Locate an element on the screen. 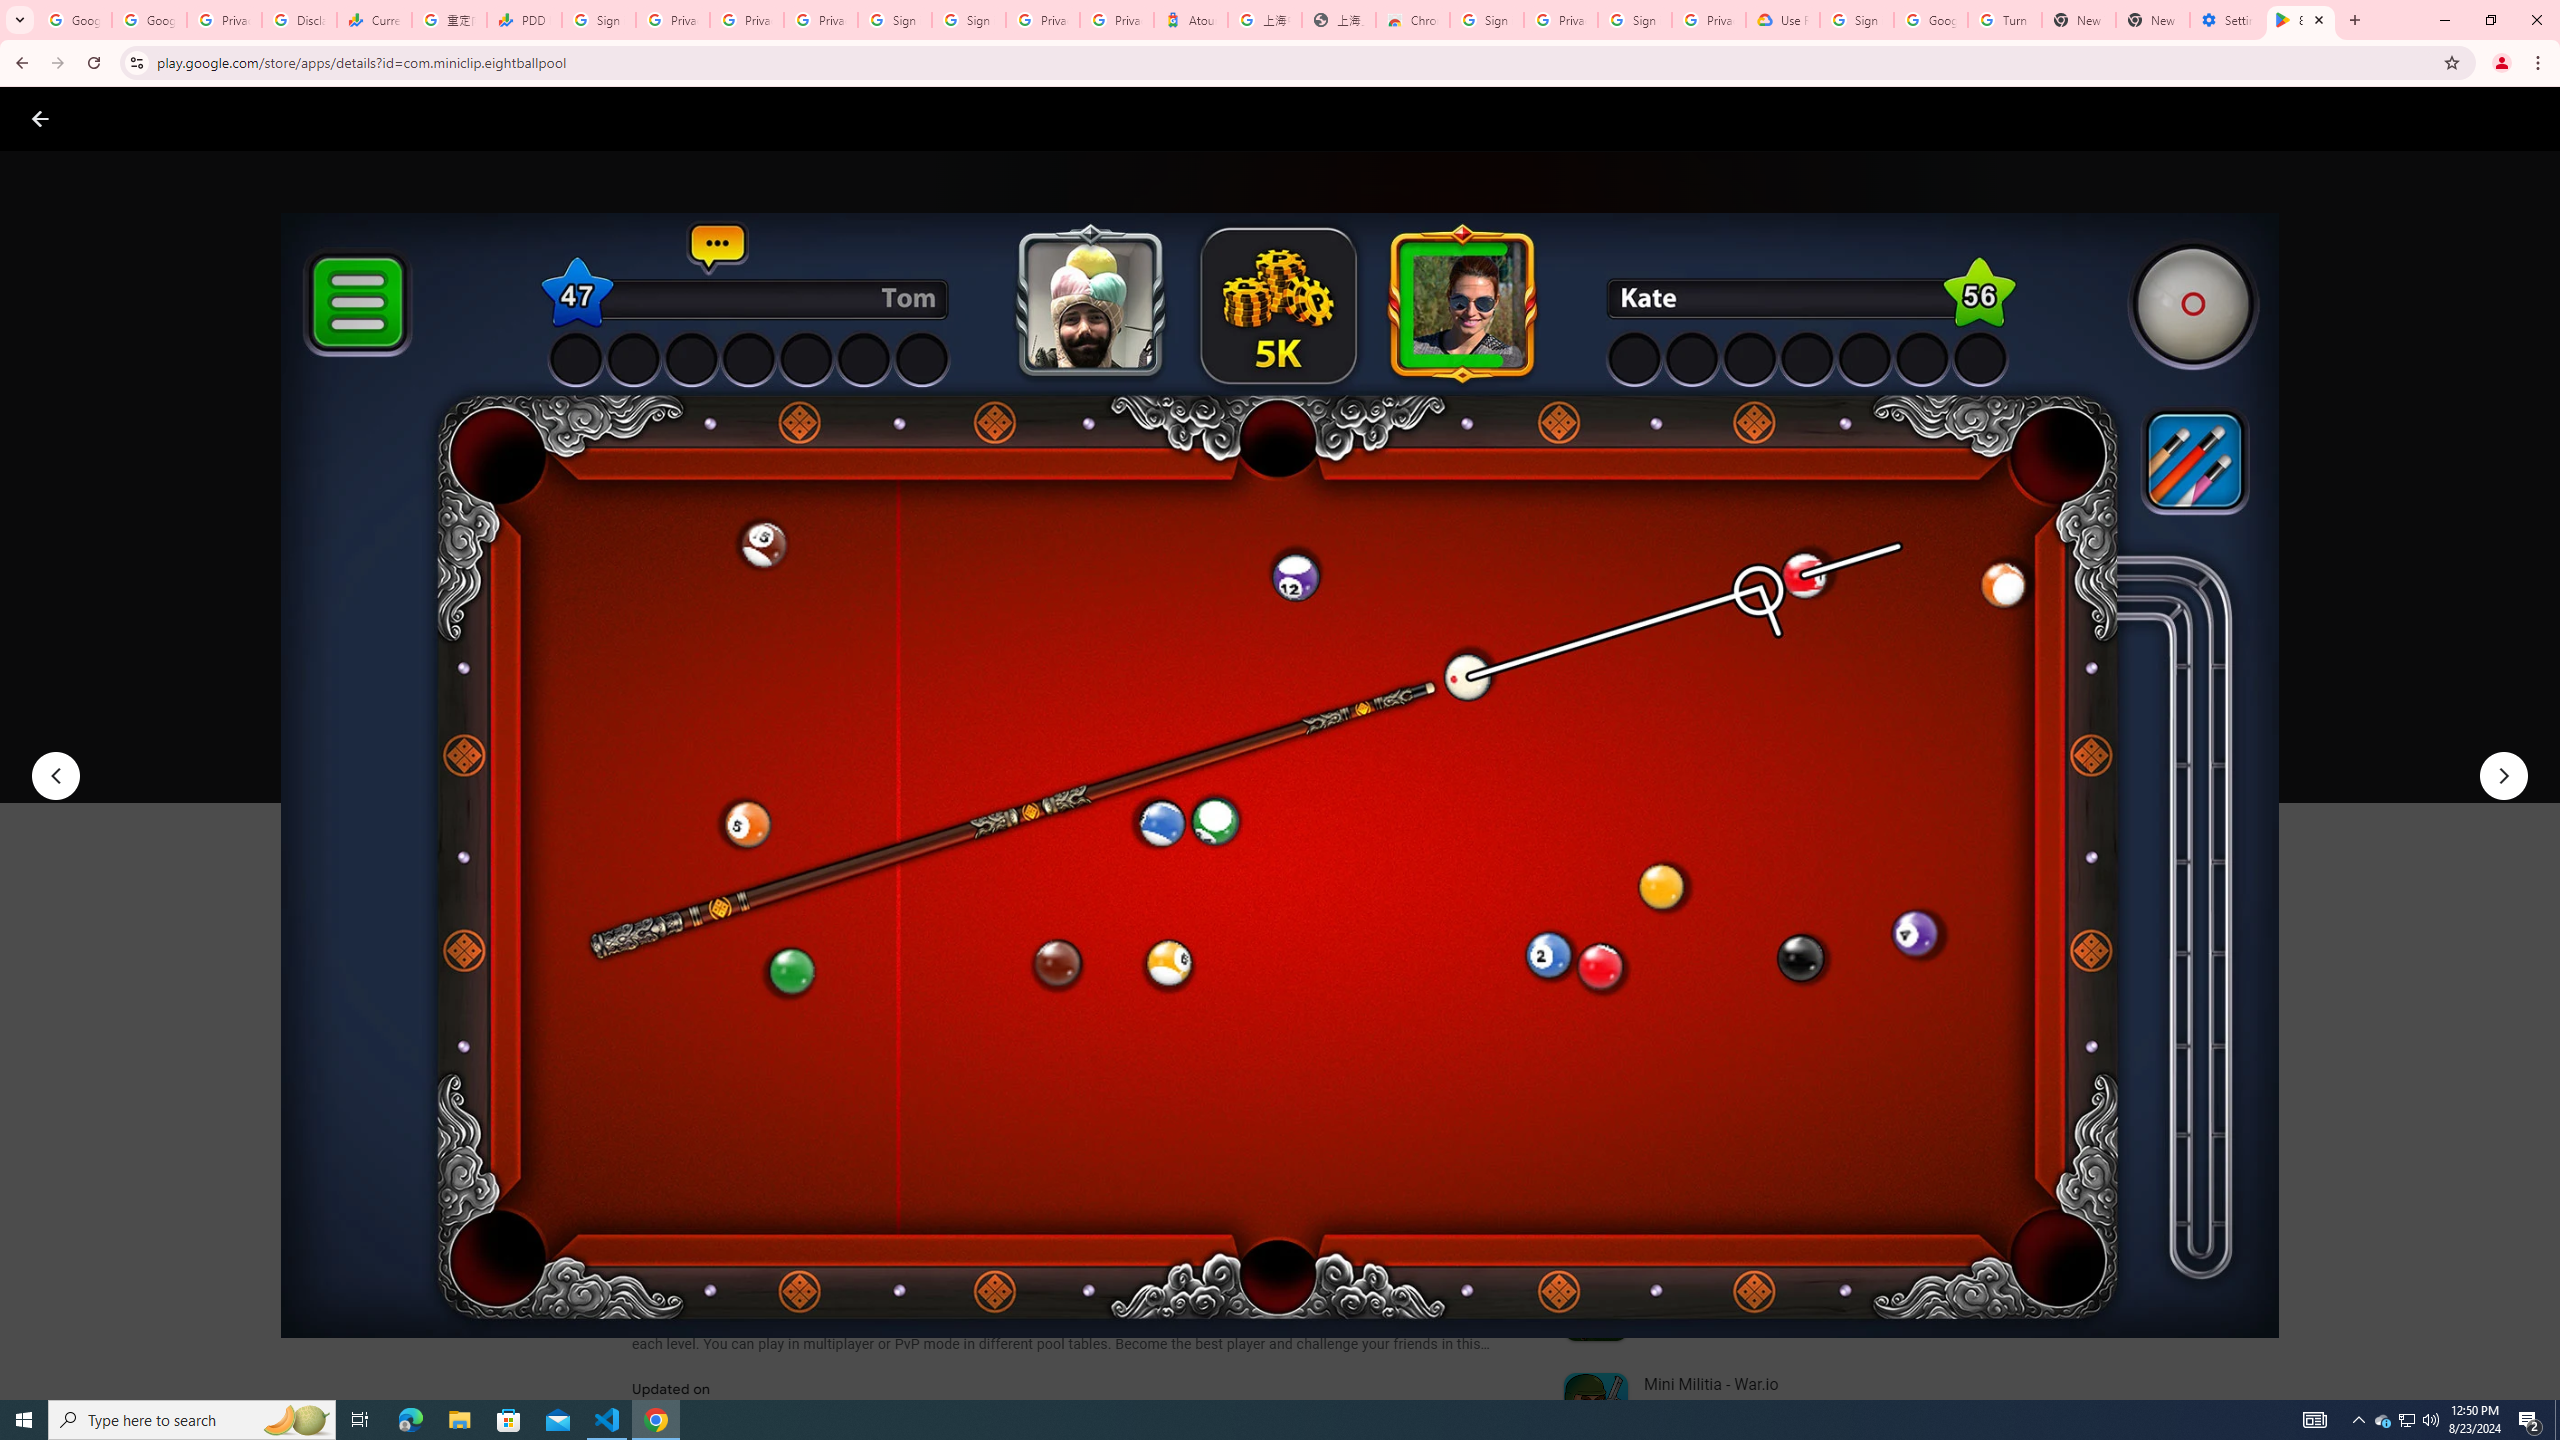 This screenshot has width=2560, height=1440. Games is located at coordinates (249, 118).